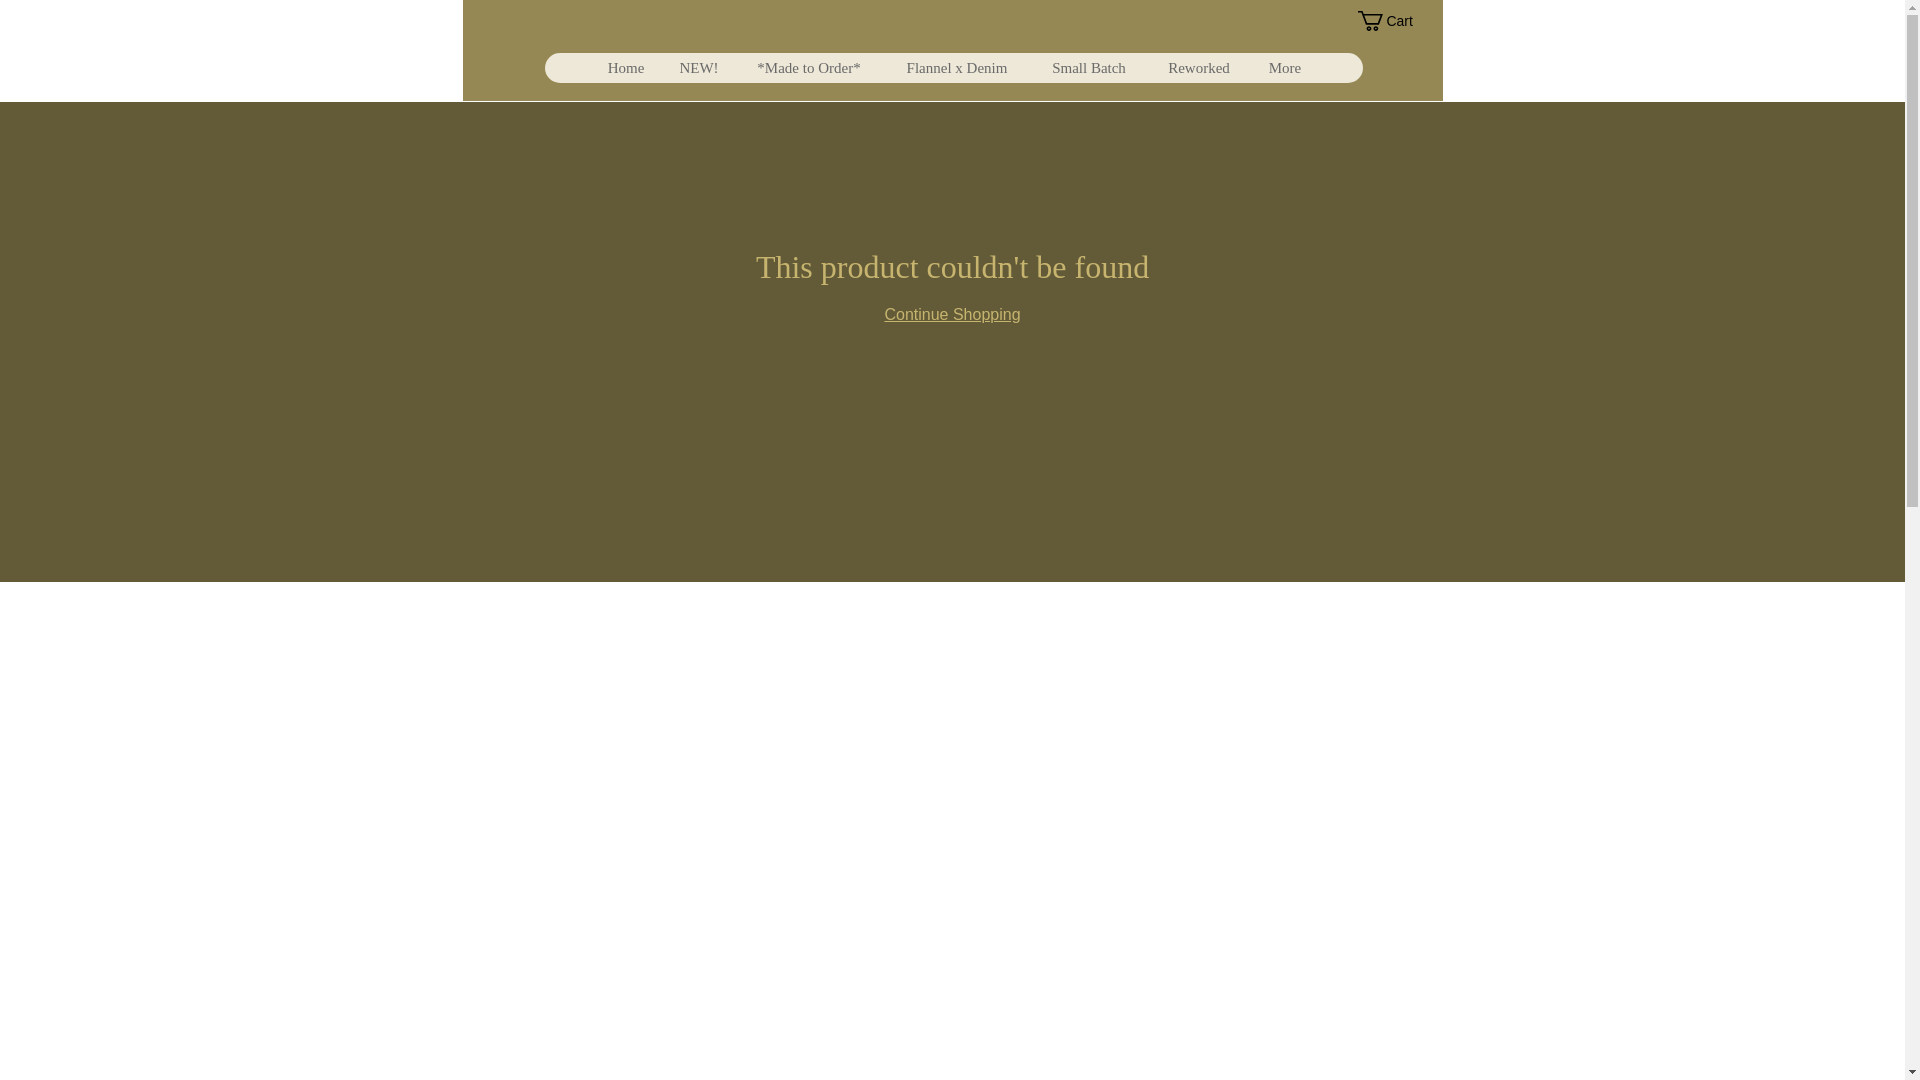 The image size is (1920, 1080). I want to click on Flannel x Denim, so click(956, 68).